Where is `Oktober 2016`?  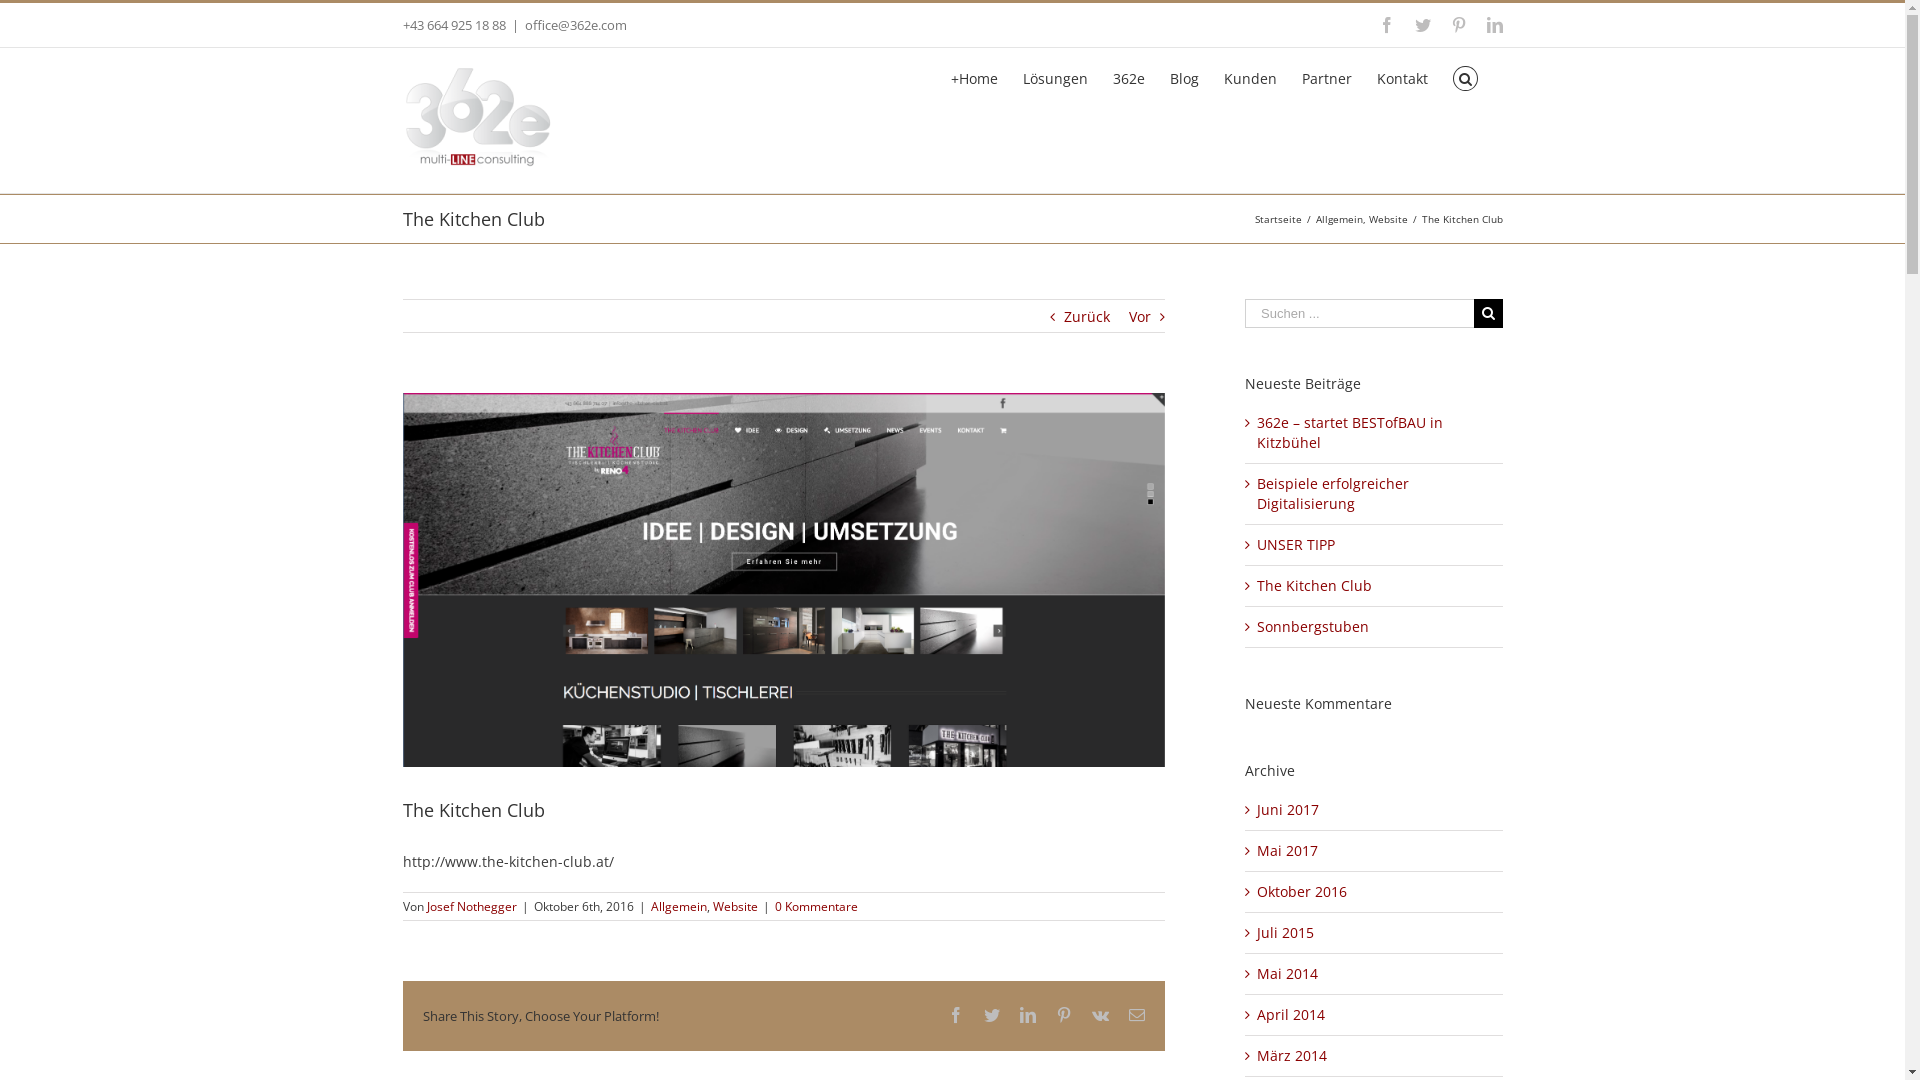
Oktober 2016 is located at coordinates (1302, 892).